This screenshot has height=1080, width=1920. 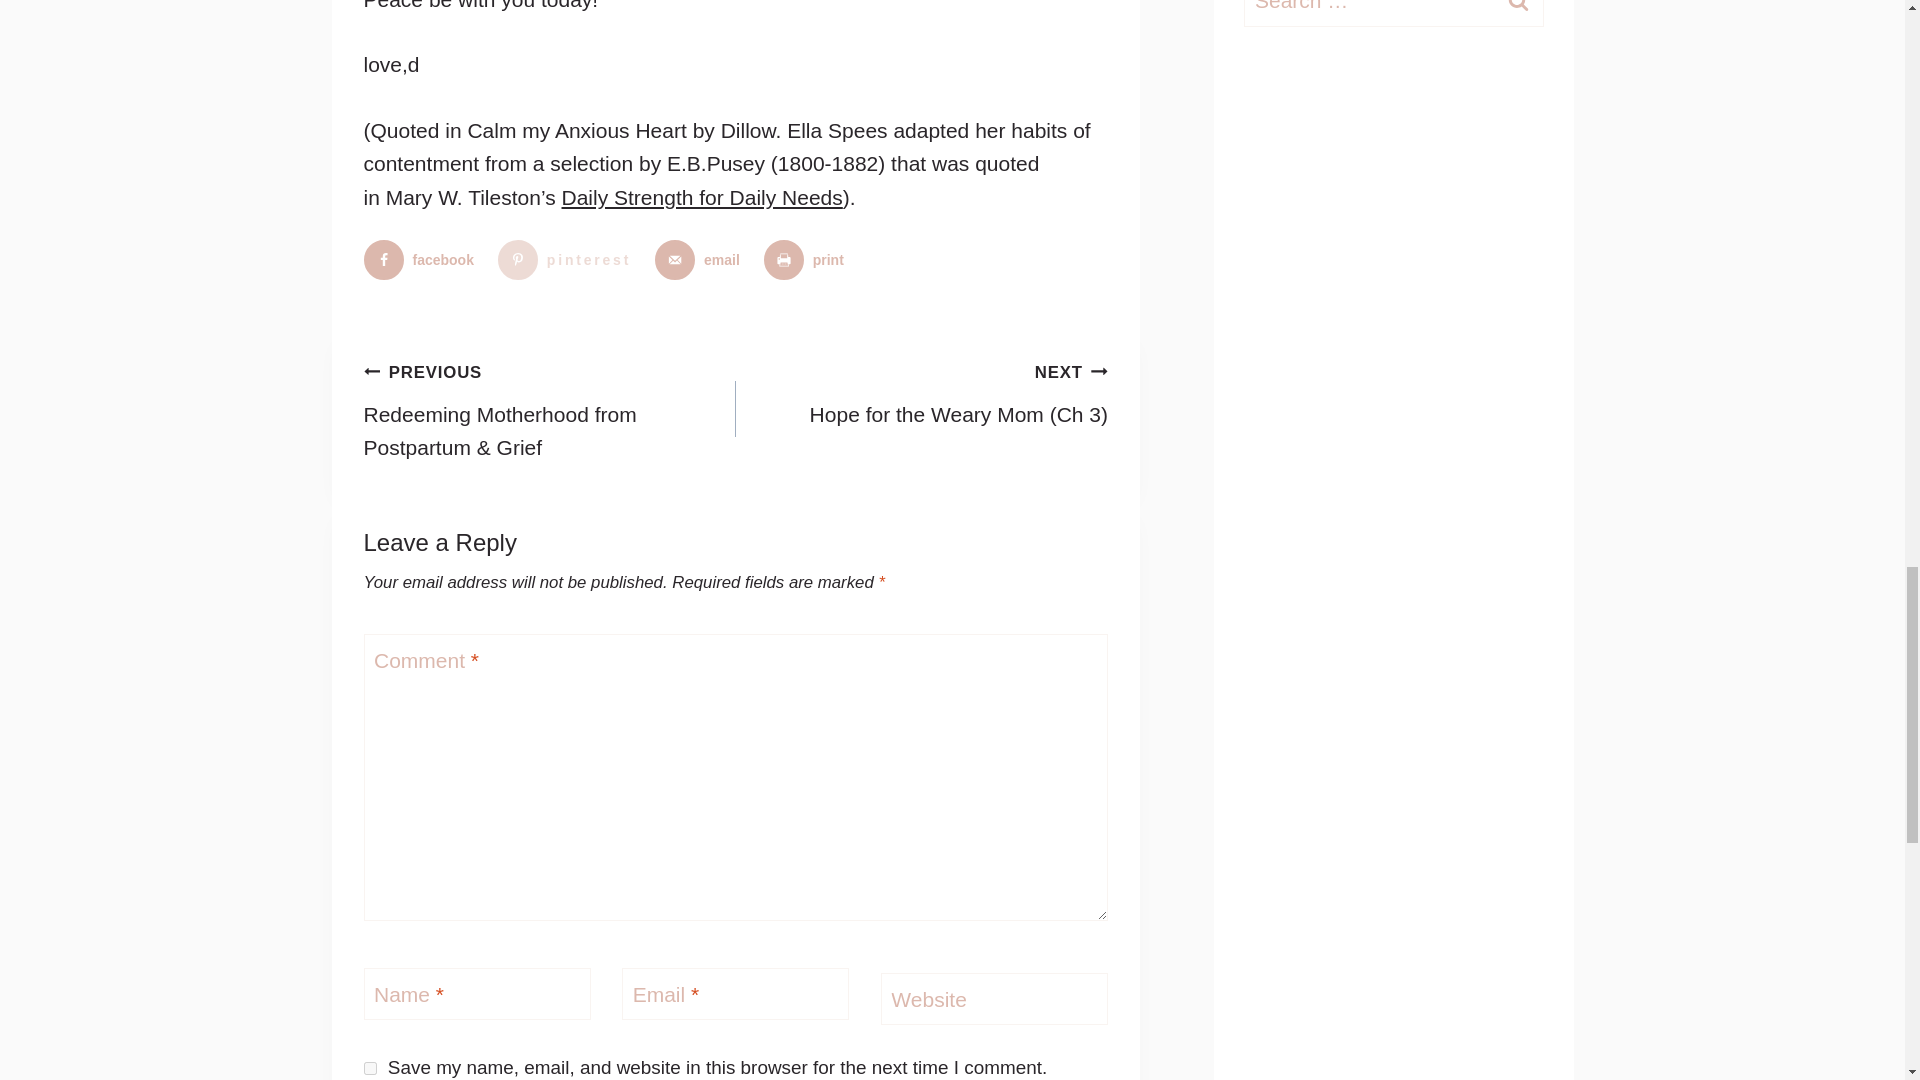 I want to click on facebook, so click(x=424, y=259).